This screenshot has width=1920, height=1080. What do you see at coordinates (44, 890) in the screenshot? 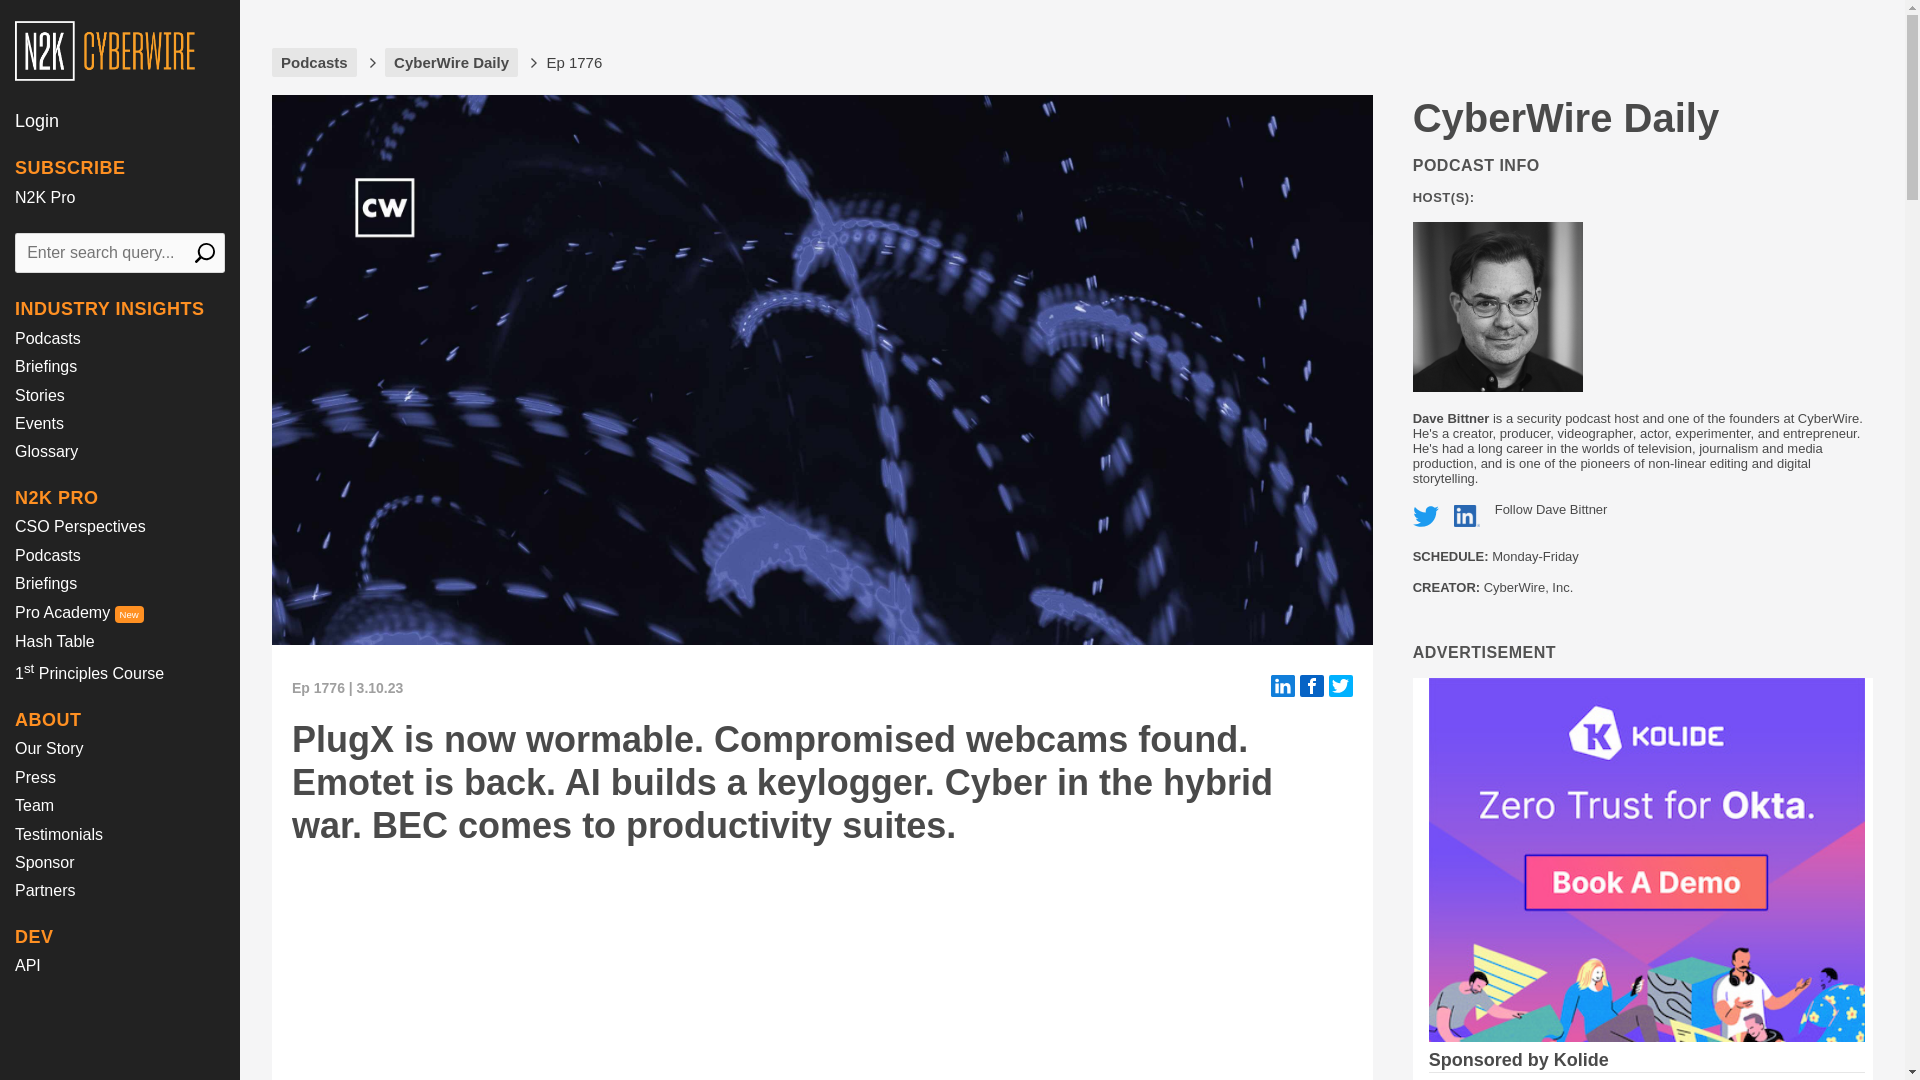
I see `Partners` at bounding box center [44, 890].